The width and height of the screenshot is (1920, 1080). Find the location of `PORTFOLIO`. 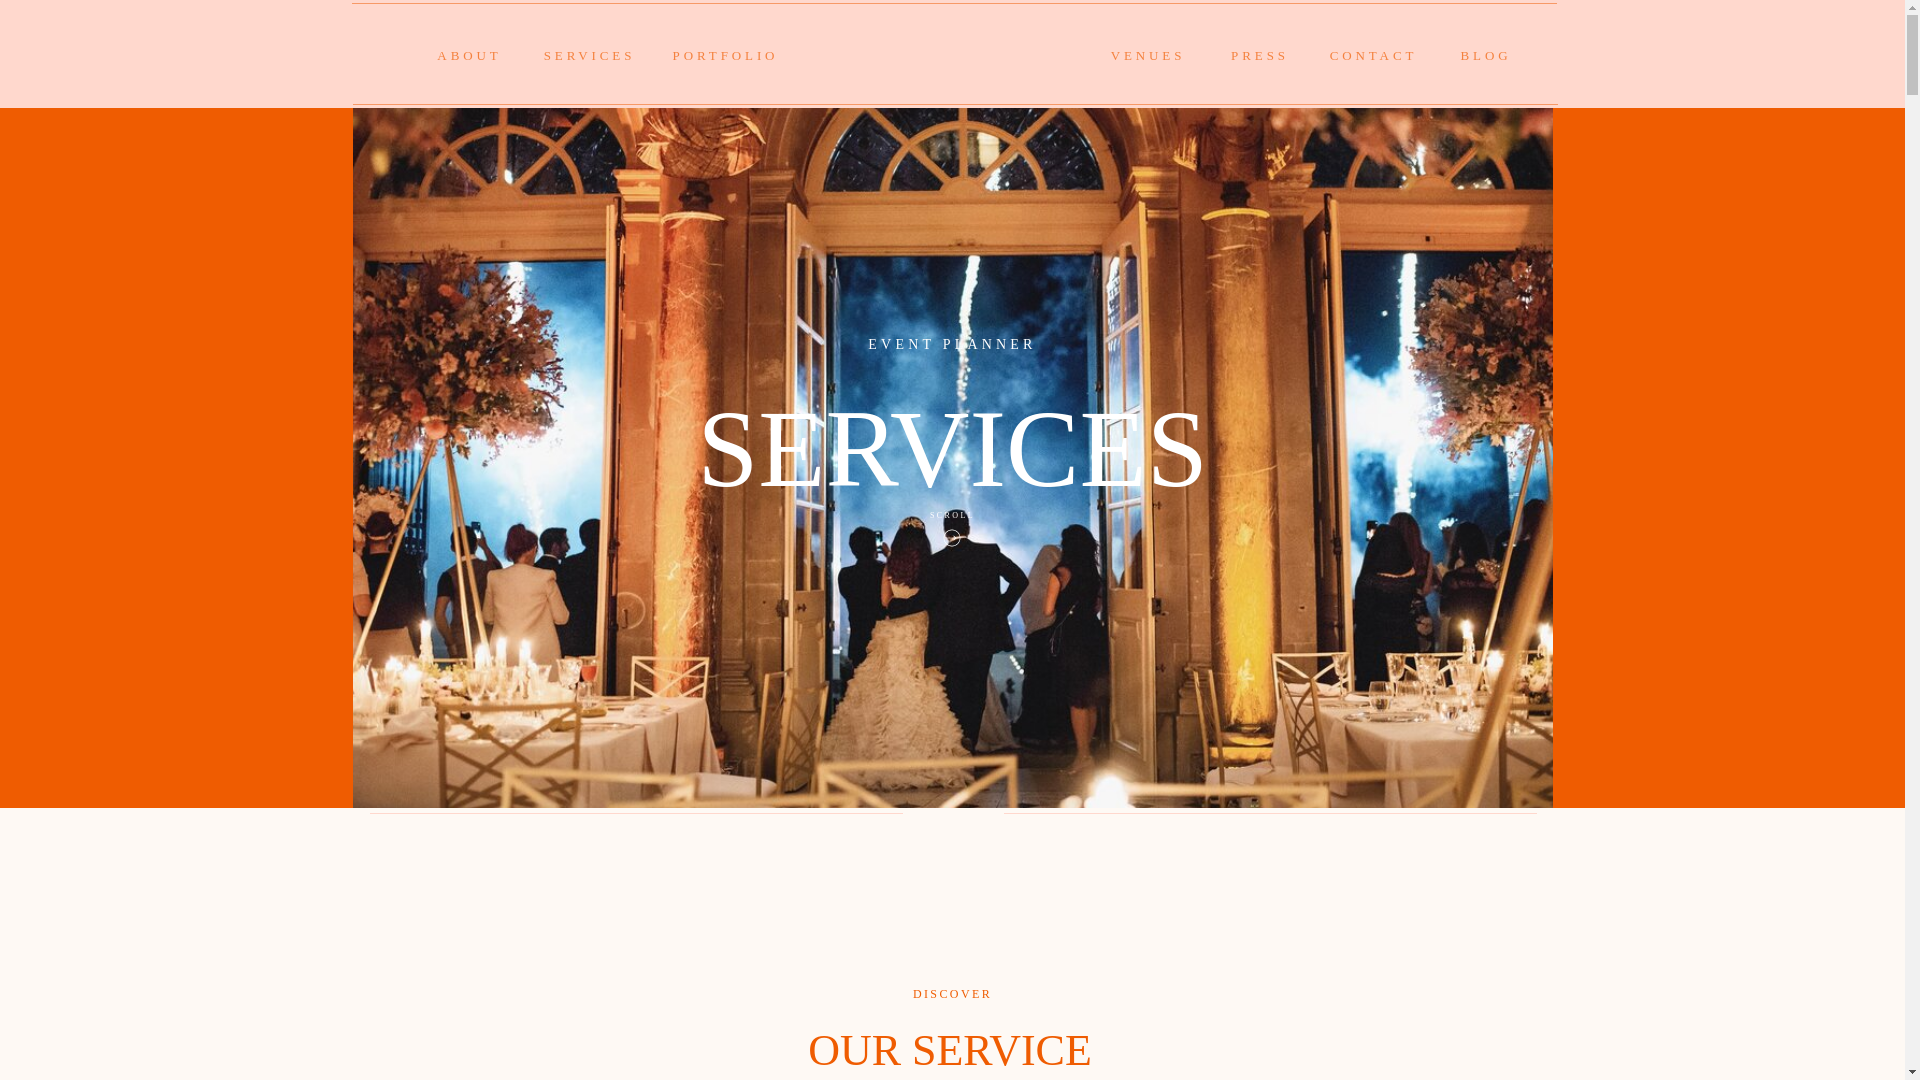

PORTFOLIO is located at coordinates (726, 57).